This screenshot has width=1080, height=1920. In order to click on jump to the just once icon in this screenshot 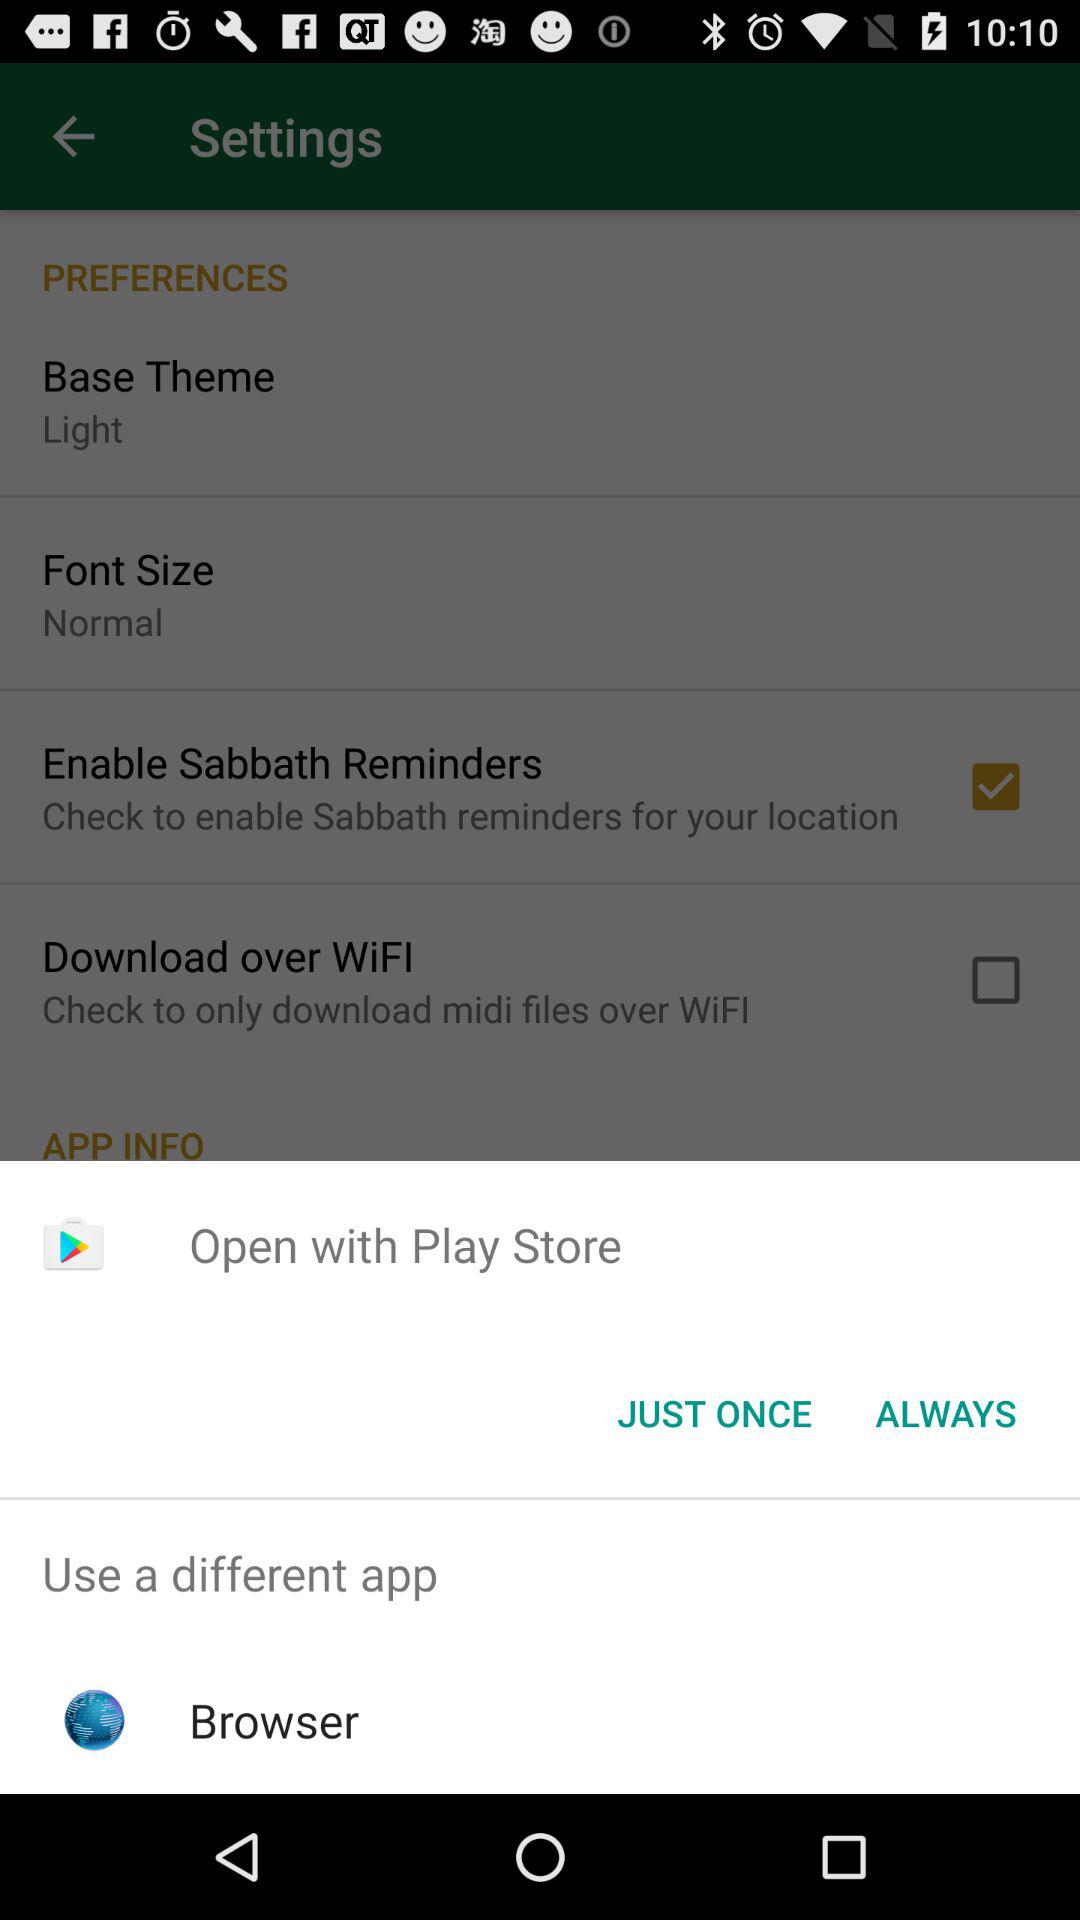, I will do `click(714, 1413)`.